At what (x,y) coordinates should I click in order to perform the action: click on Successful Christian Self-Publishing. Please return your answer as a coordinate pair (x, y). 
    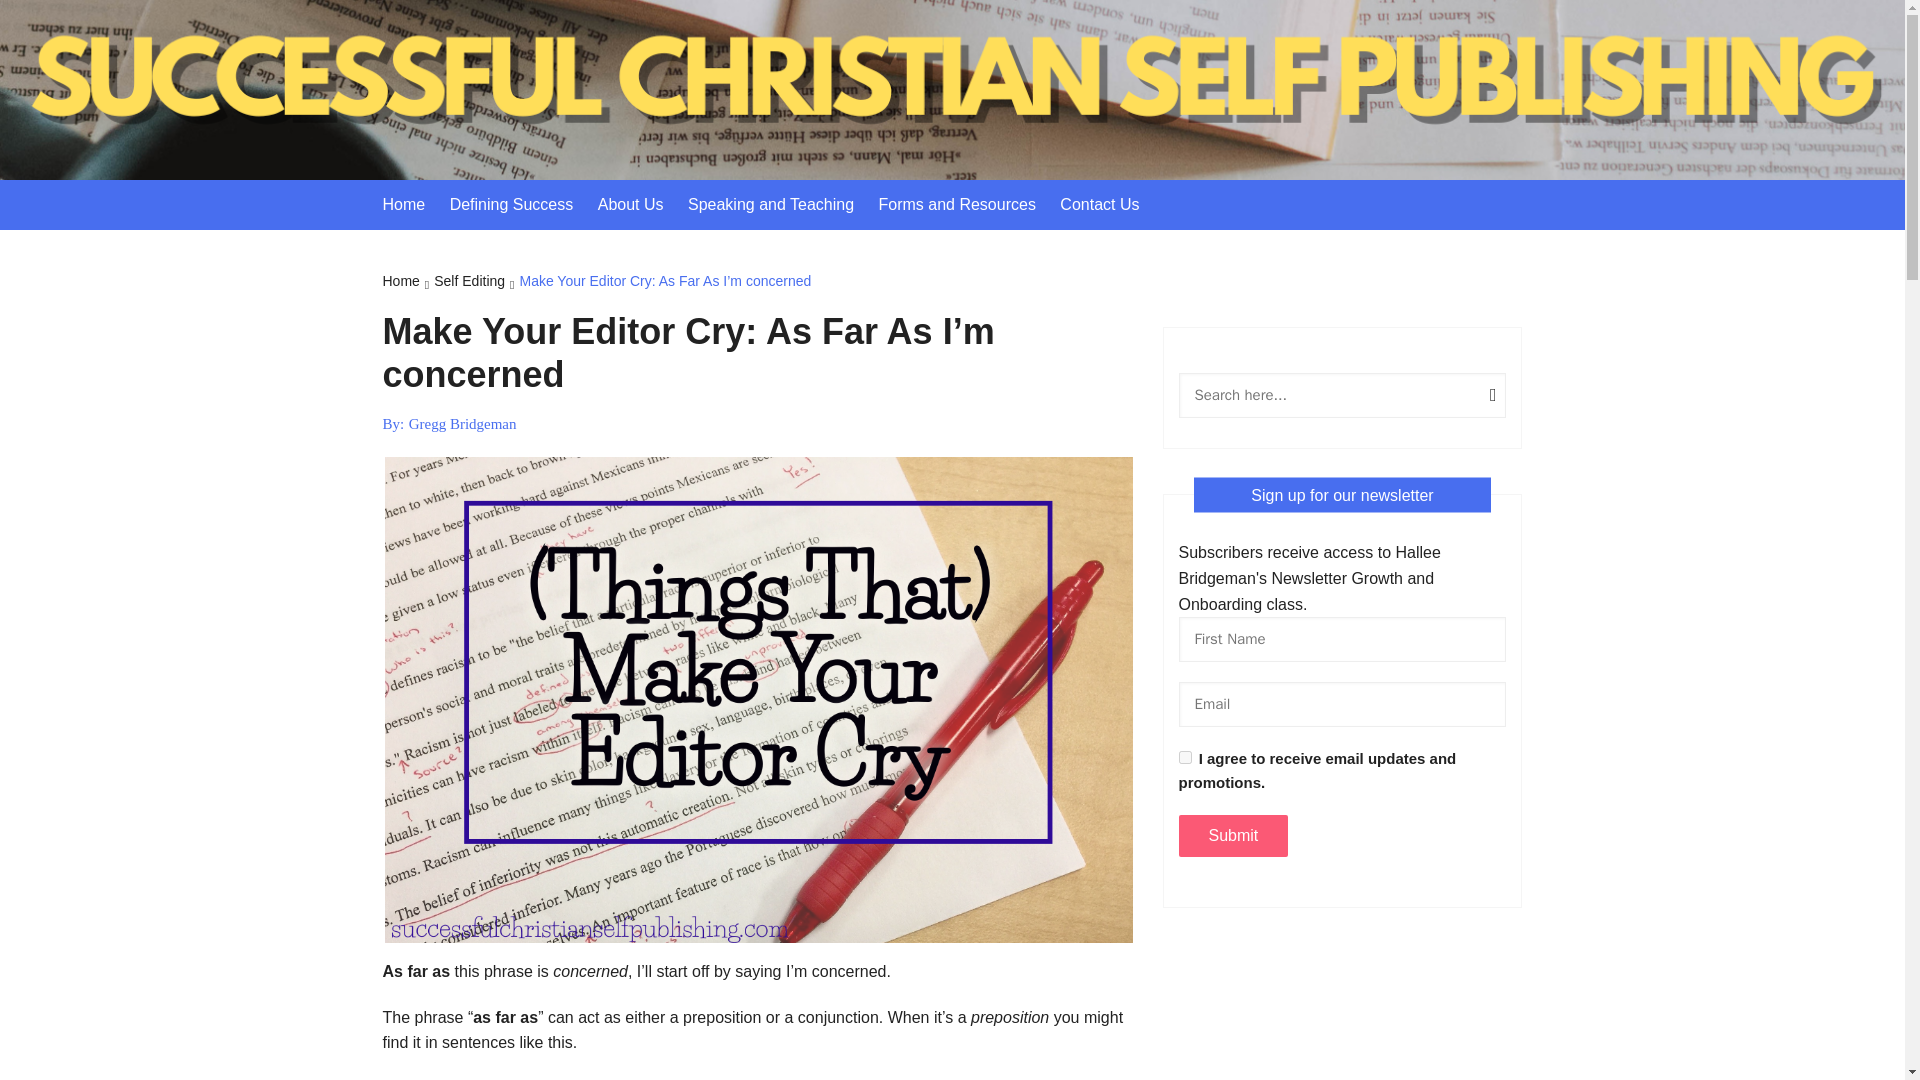
    Looking at the image, I should click on (748, 112).